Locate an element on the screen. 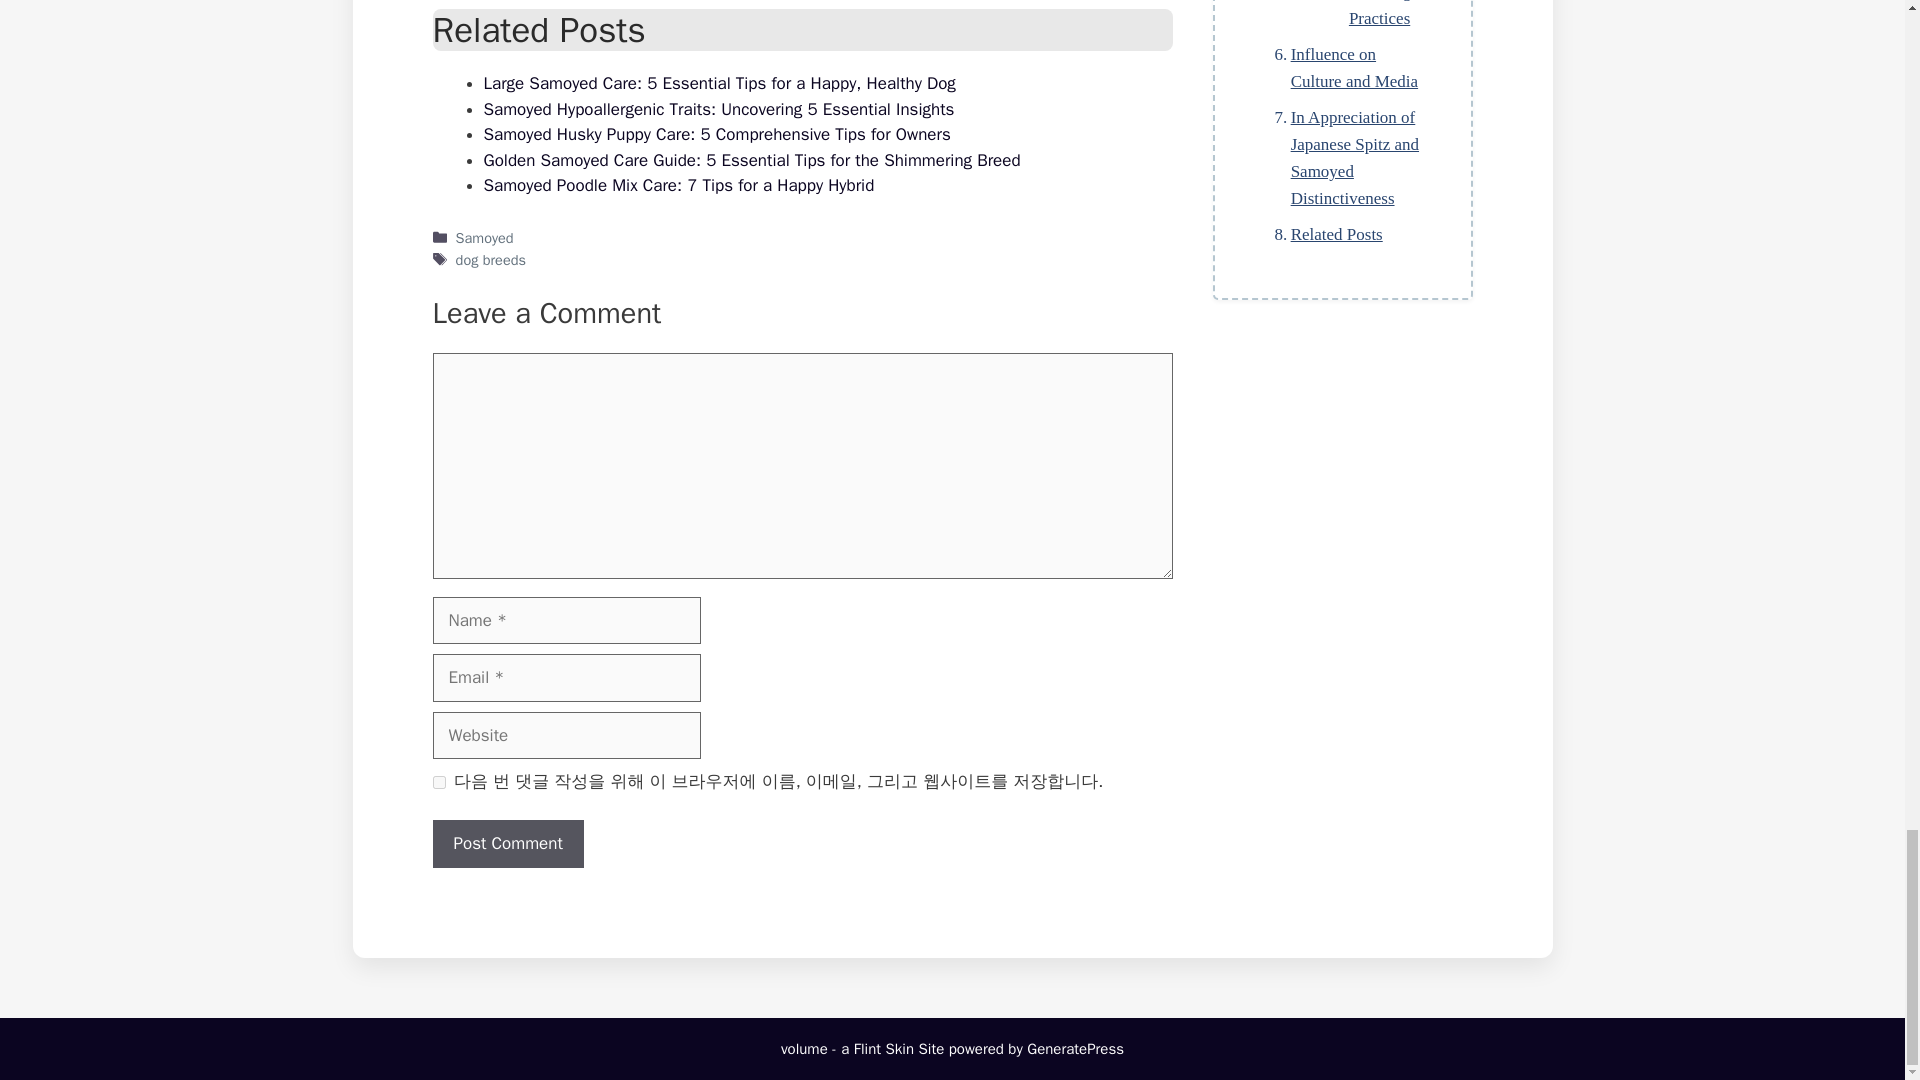 This screenshot has width=1920, height=1080. dog breeds is located at coordinates (491, 259).